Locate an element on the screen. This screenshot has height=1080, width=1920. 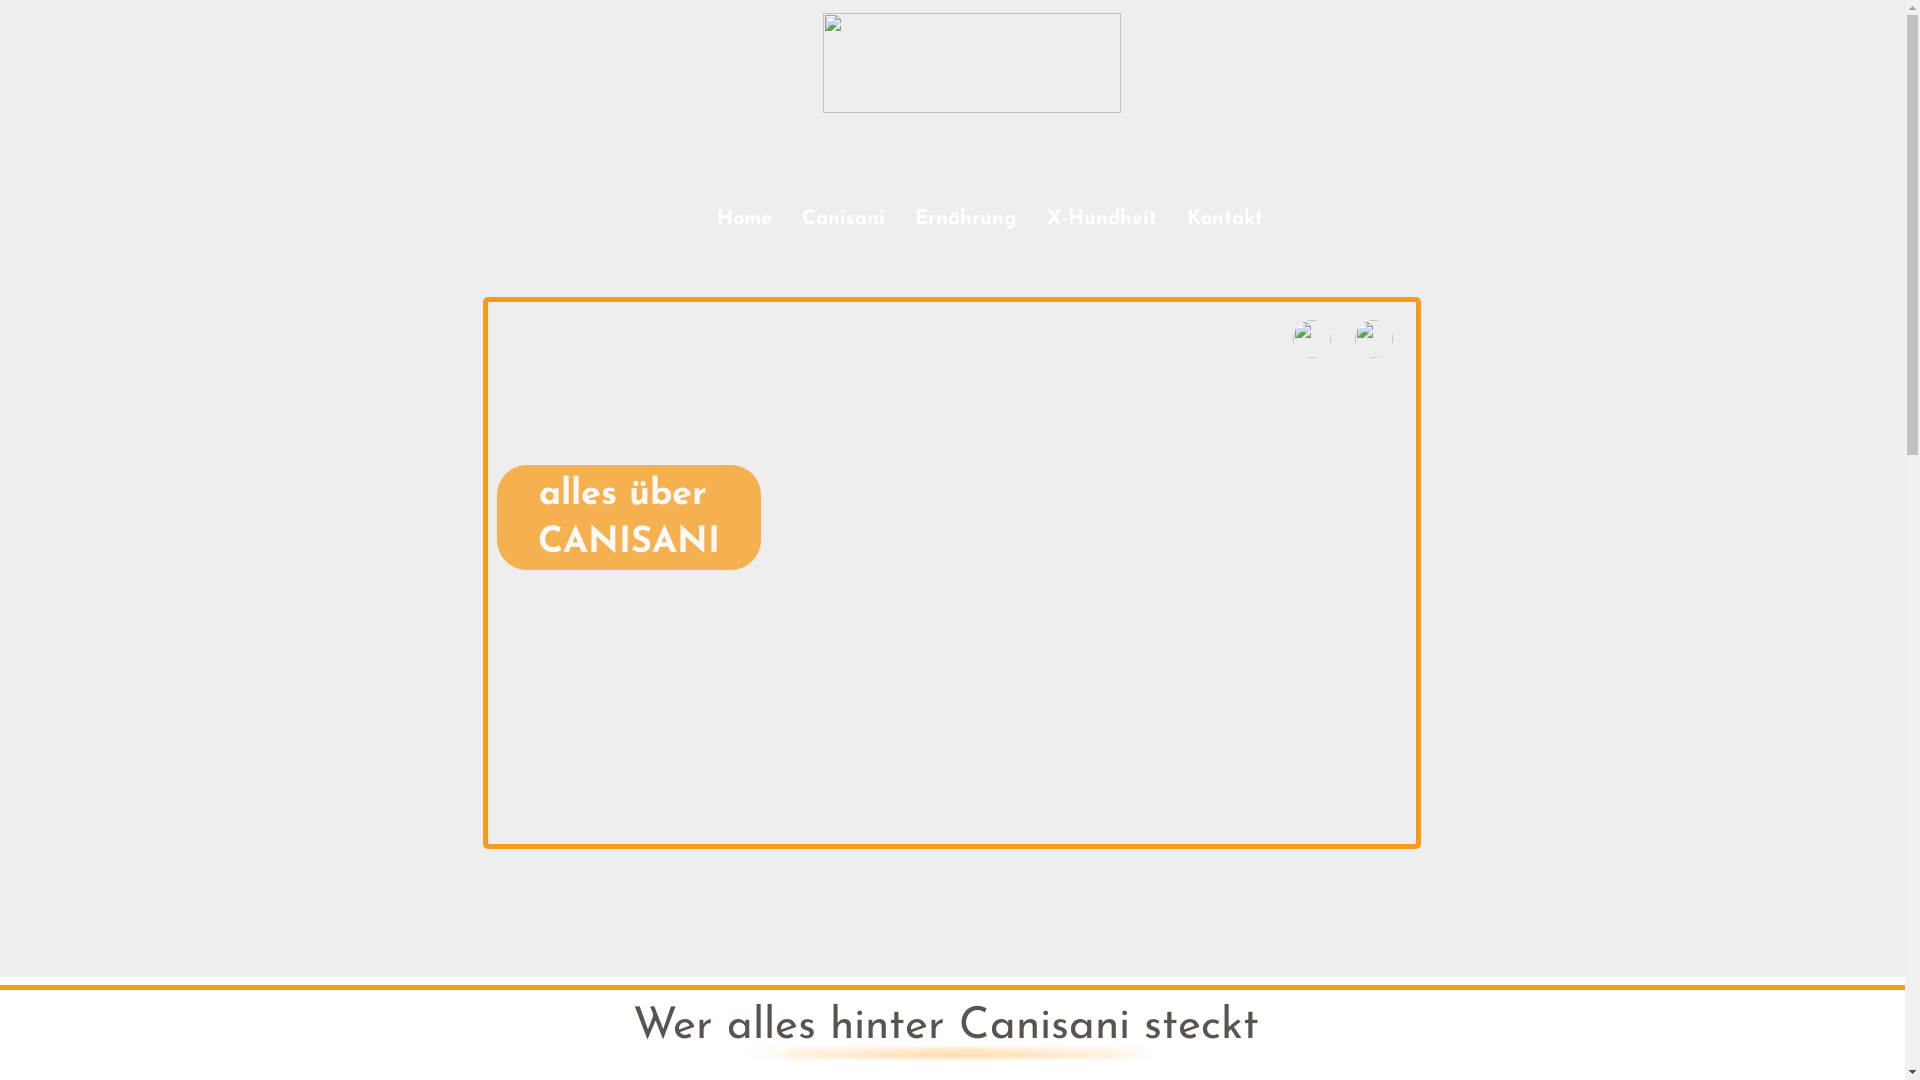
Home is located at coordinates (744, 222).